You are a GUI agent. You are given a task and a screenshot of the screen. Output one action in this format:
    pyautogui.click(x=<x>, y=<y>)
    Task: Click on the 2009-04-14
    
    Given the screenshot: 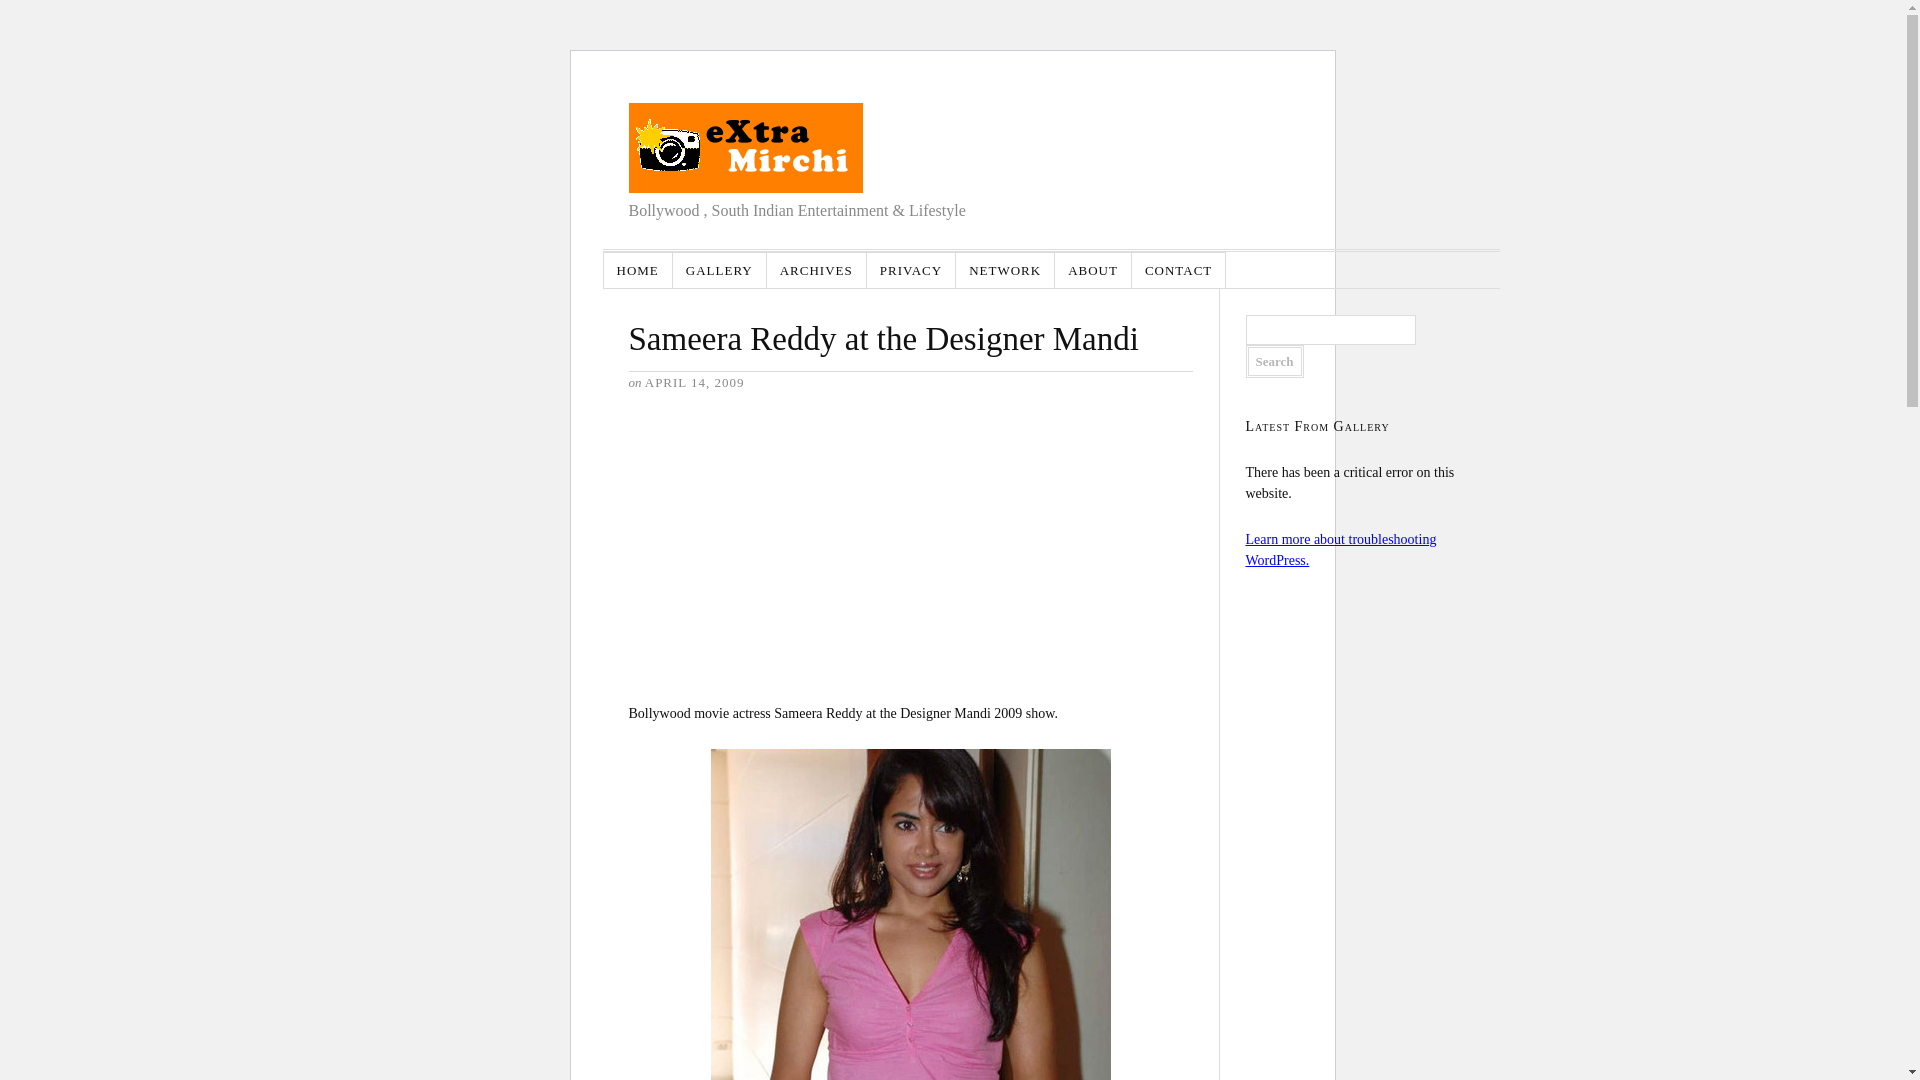 What is the action you would take?
    pyautogui.click(x=694, y=382)
    